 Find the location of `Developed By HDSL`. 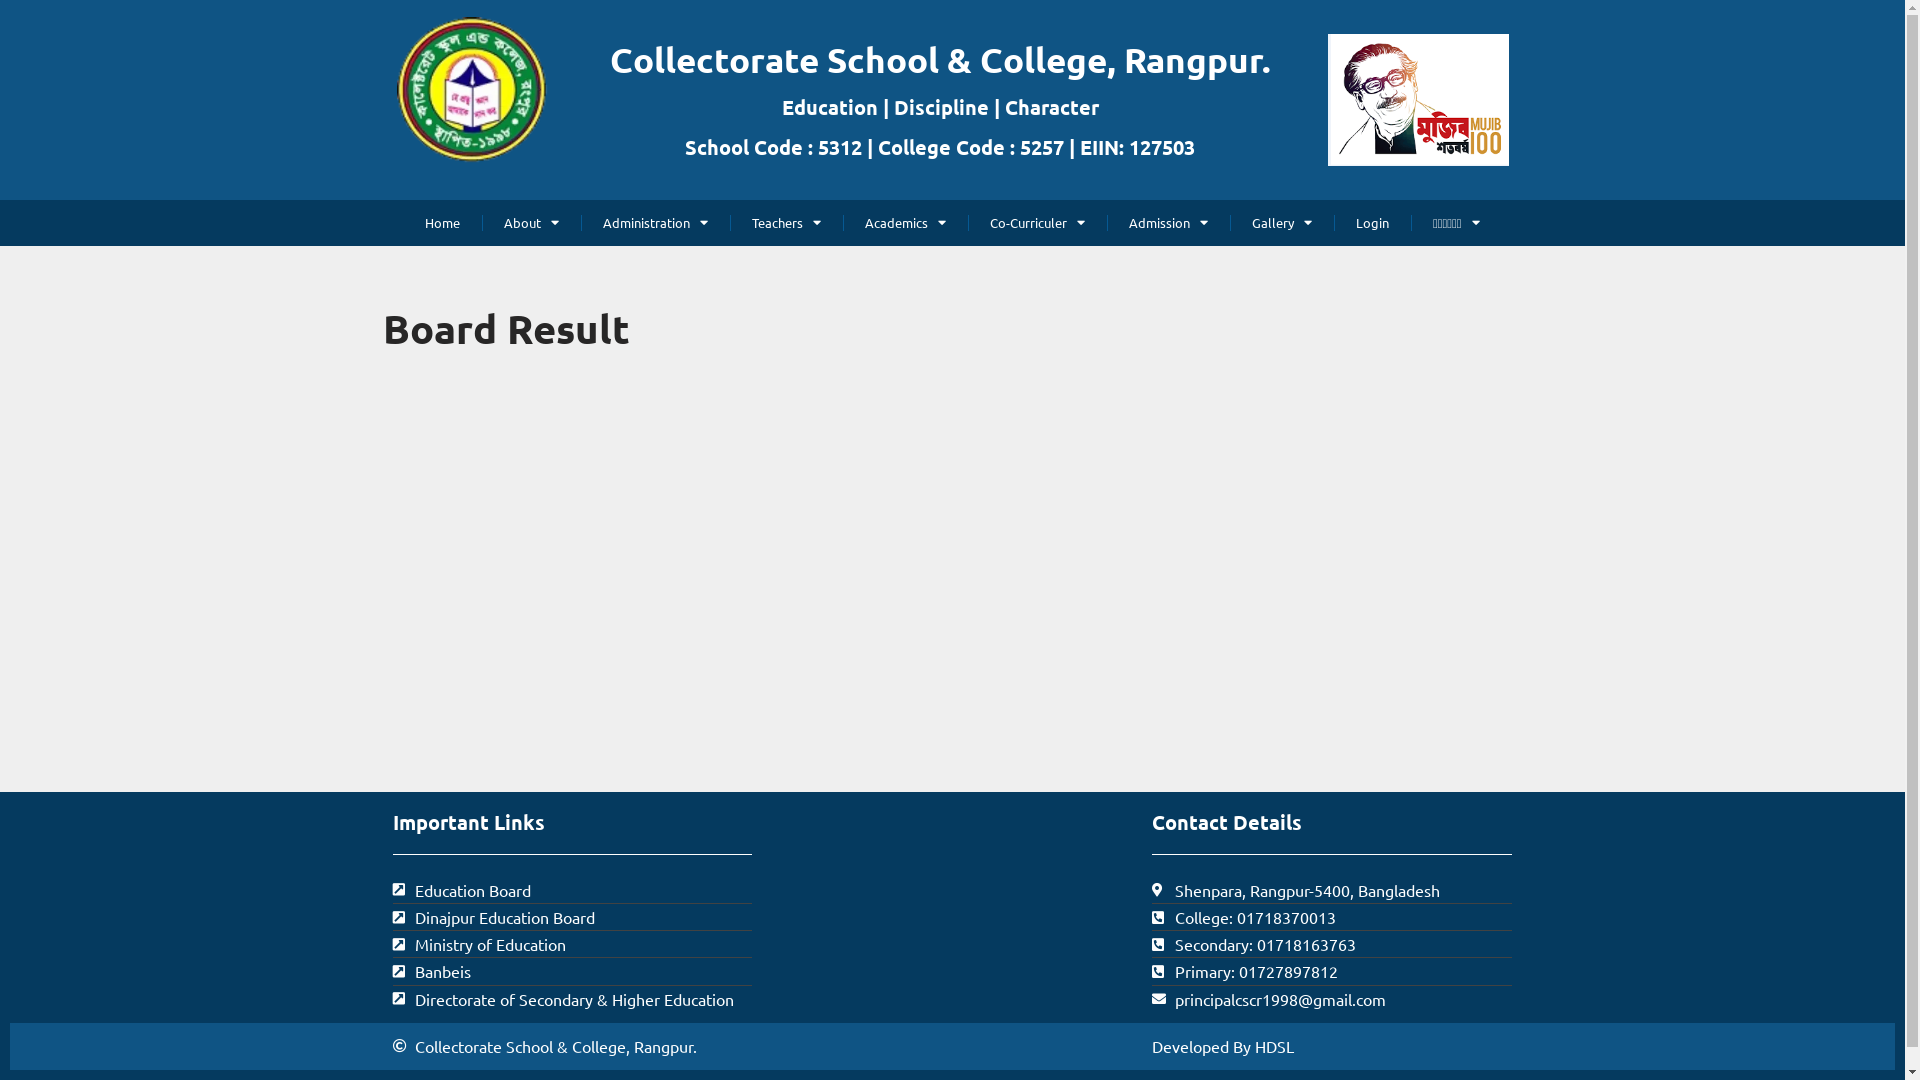

Developed By HDSL is located at coordinates (1332, 1046).